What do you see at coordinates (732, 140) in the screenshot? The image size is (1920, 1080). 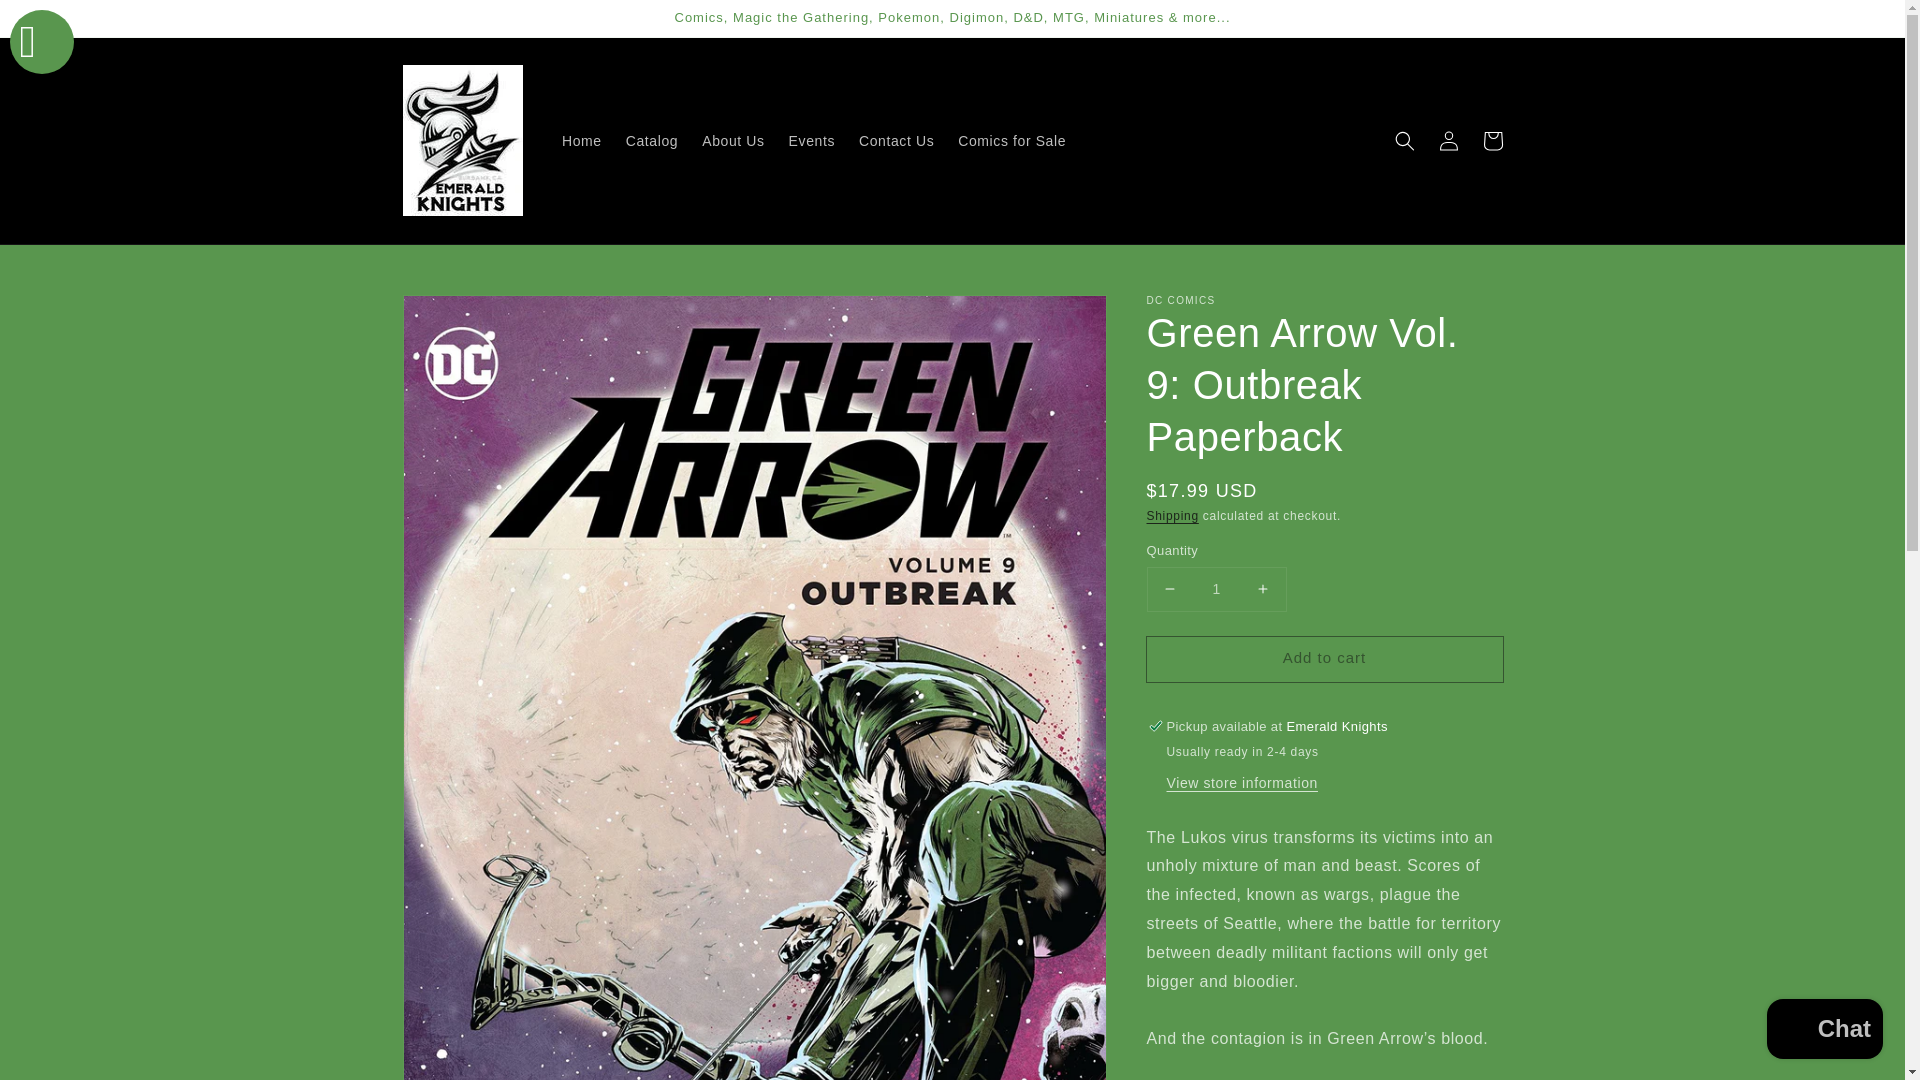 I see `About Us` at bounding box center [732, 140].